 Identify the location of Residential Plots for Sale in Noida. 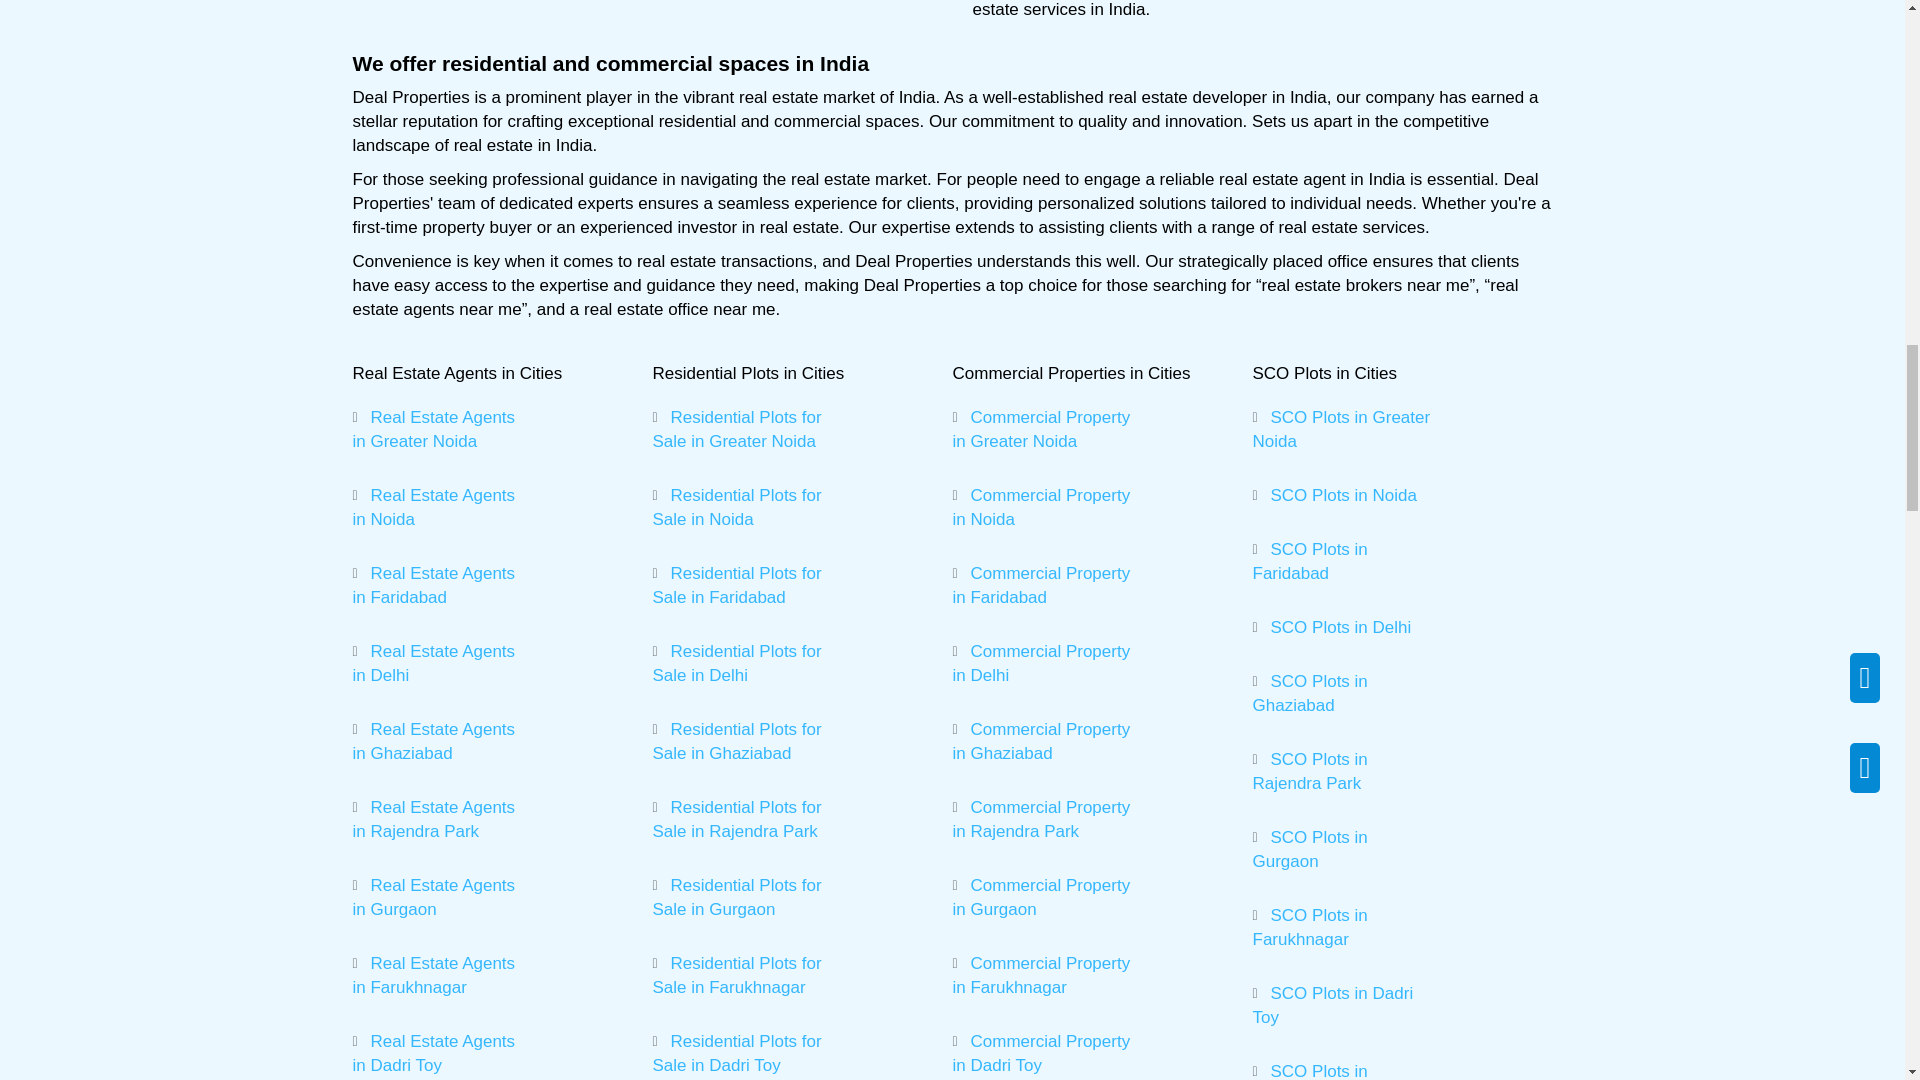
(736, 508).